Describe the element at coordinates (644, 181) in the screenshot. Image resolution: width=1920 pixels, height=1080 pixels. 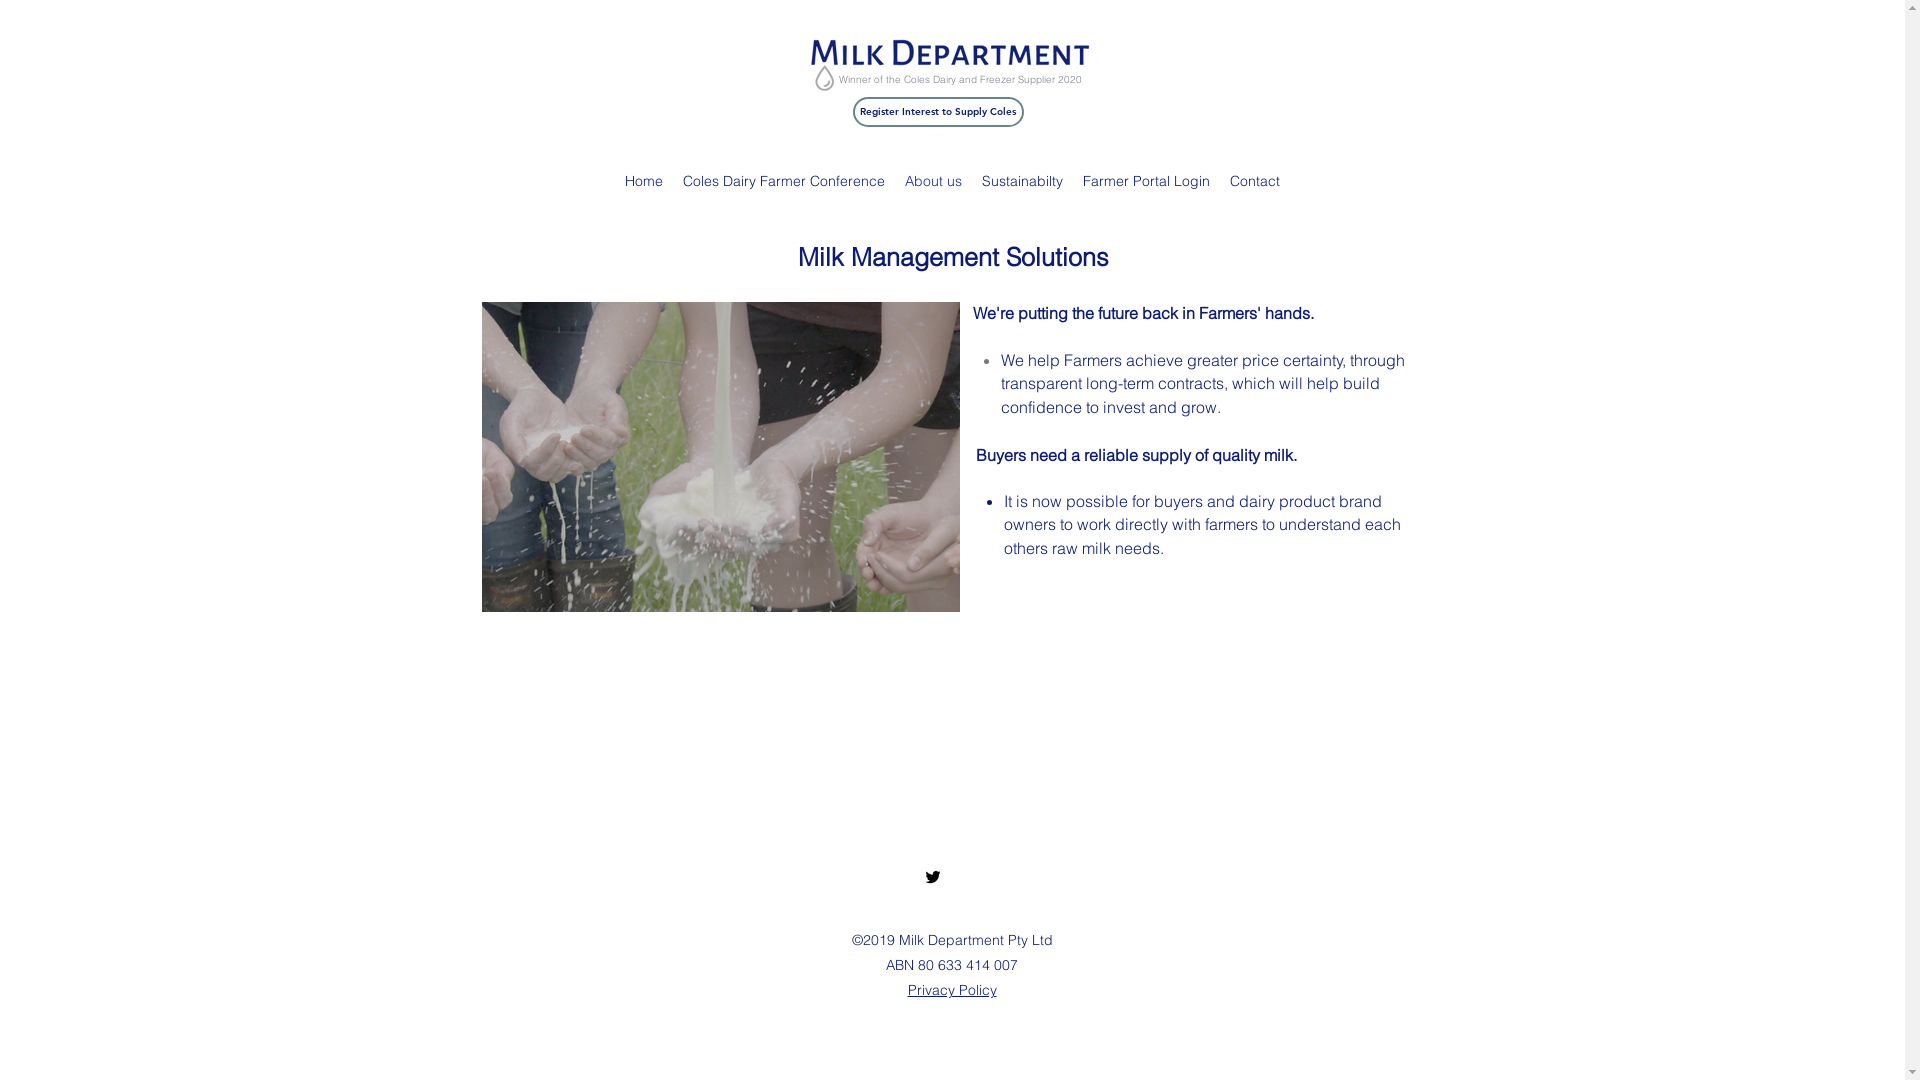
I see `Home` at that location.